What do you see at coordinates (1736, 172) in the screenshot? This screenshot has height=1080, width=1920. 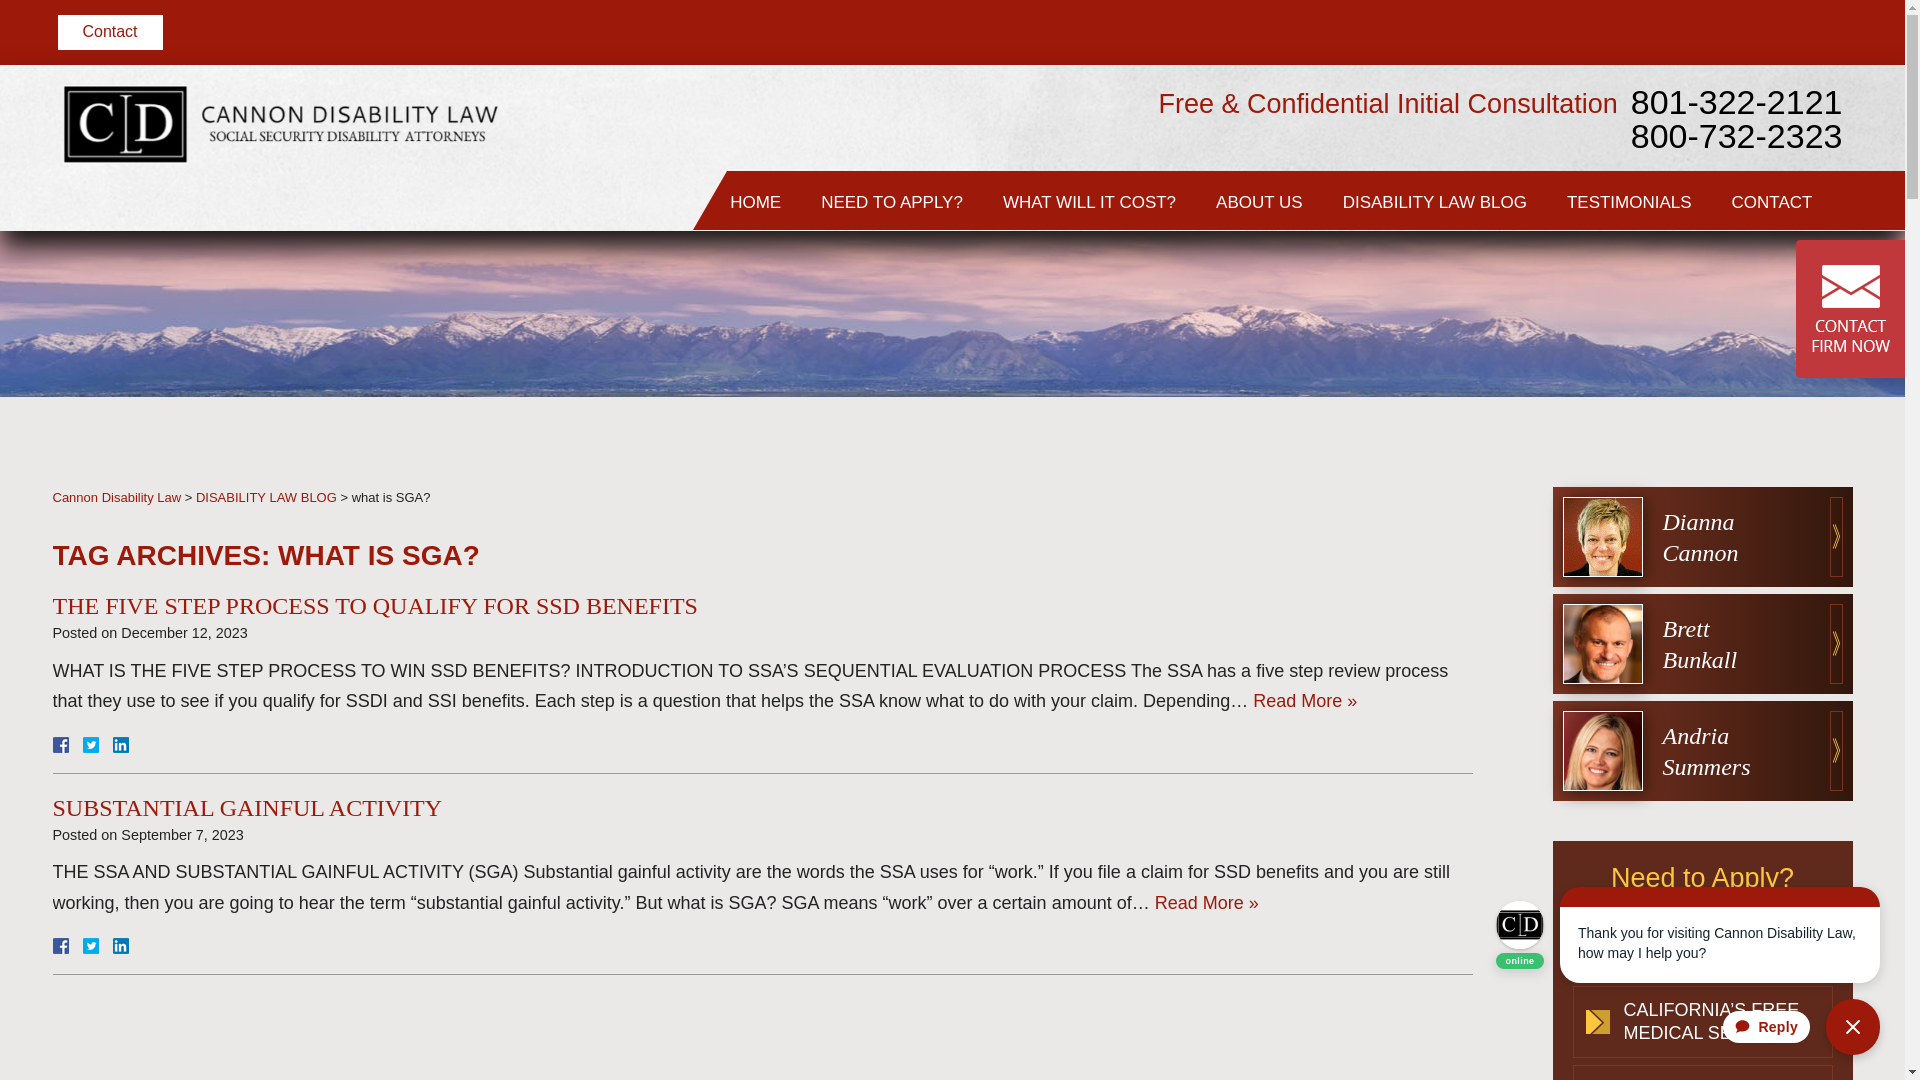 I see `801-322-2121` at bounding box center [1736, 172].